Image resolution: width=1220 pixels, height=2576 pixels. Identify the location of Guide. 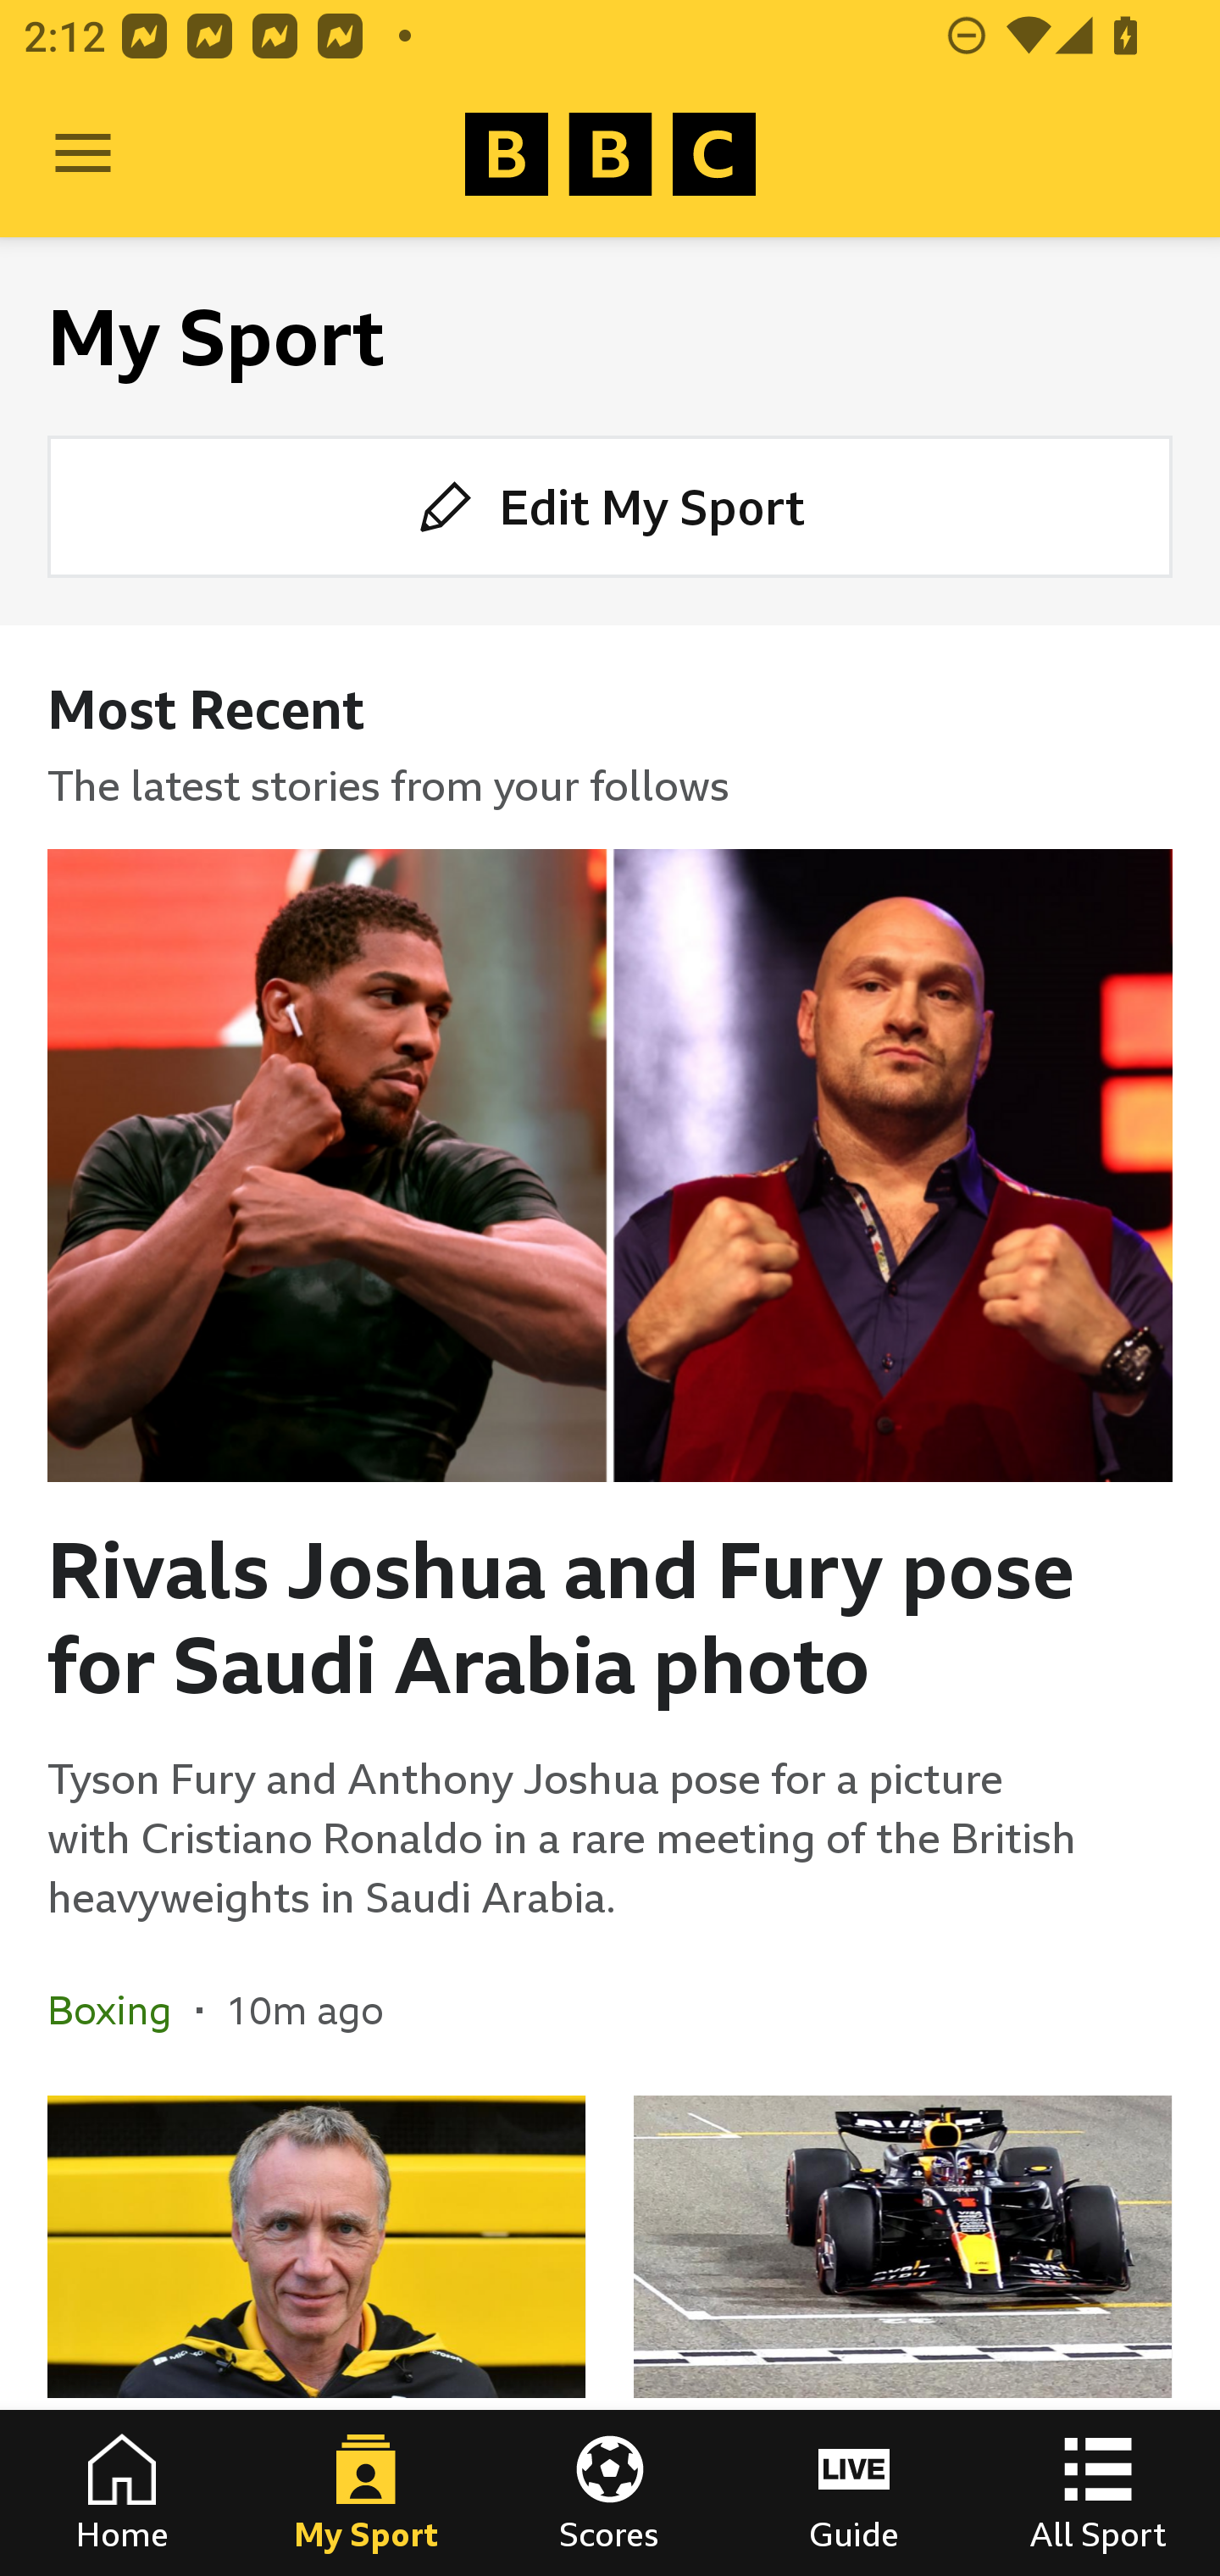
(854, 2493).